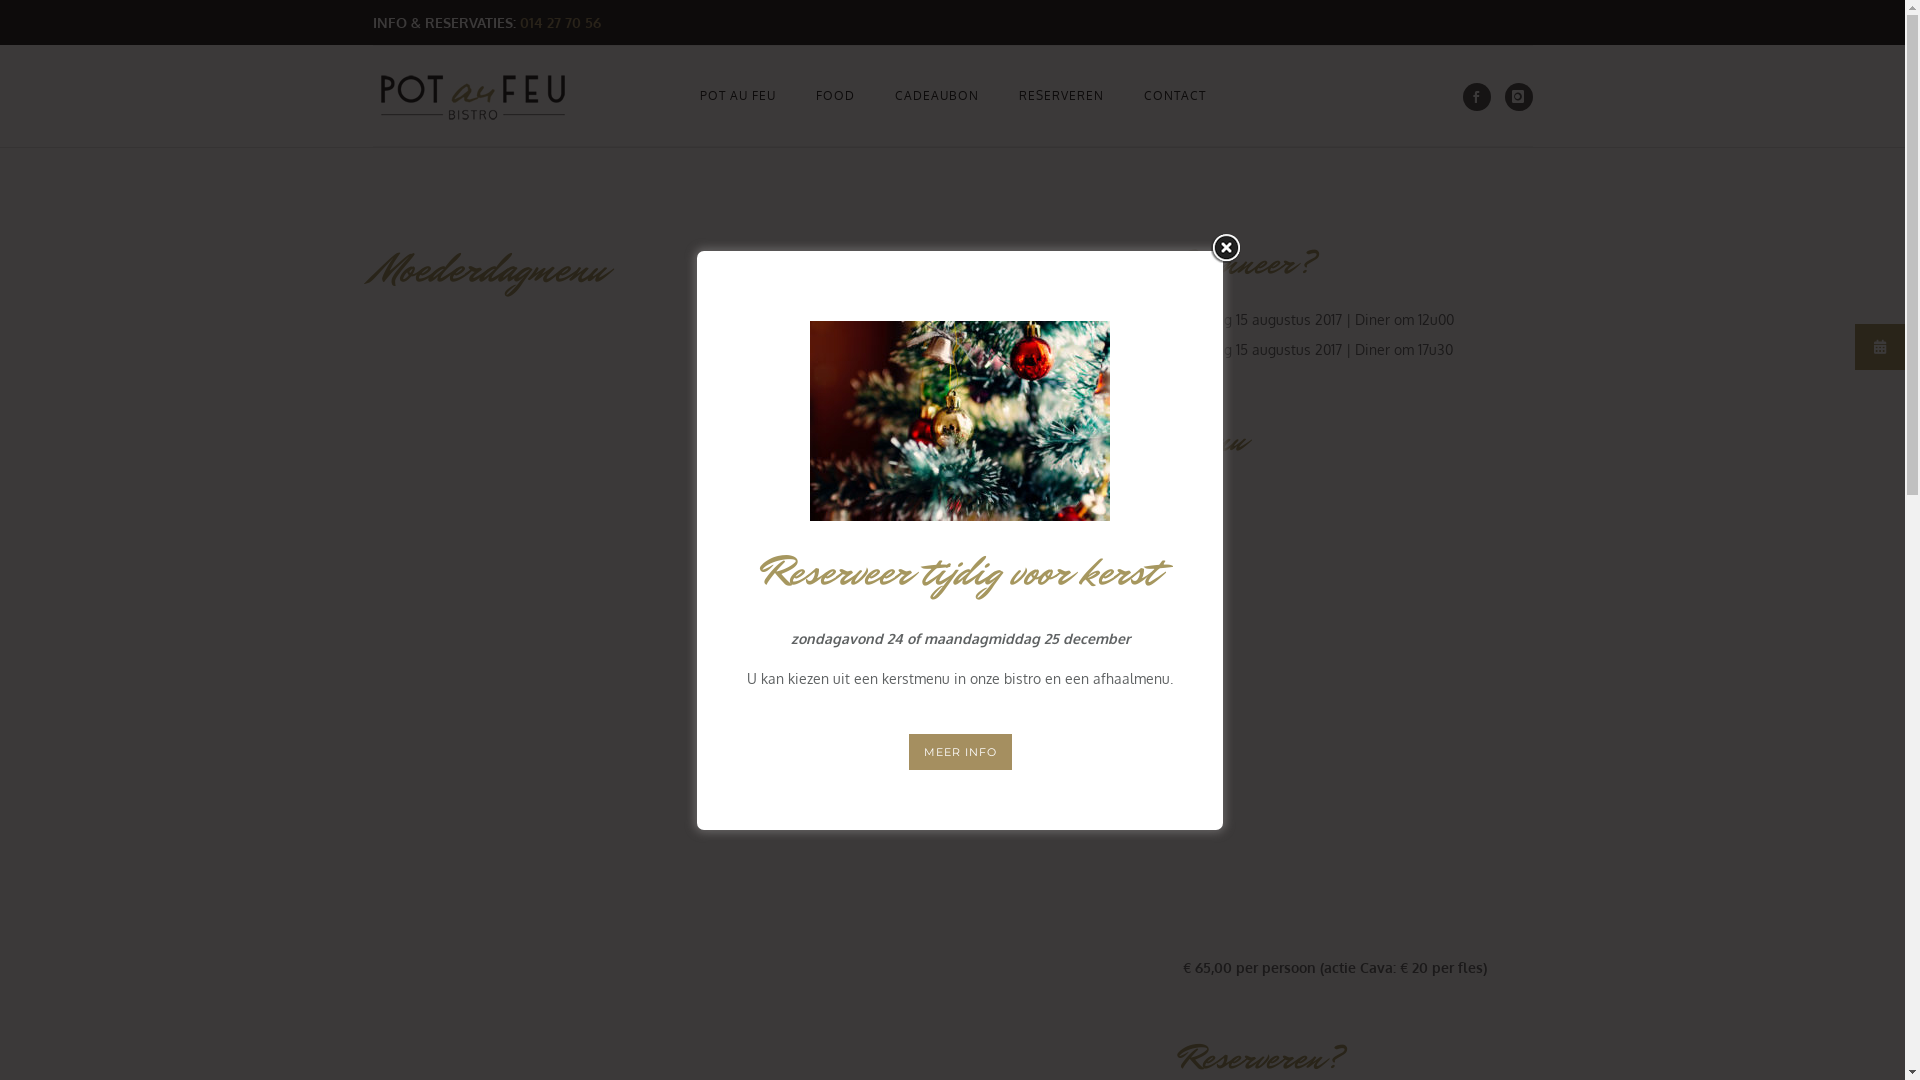 The width and height of the screenshot is (1920, 1080). Describe the element at coordinates (560, 22) in the screenshot. I see `014 27 70 56` at that location.